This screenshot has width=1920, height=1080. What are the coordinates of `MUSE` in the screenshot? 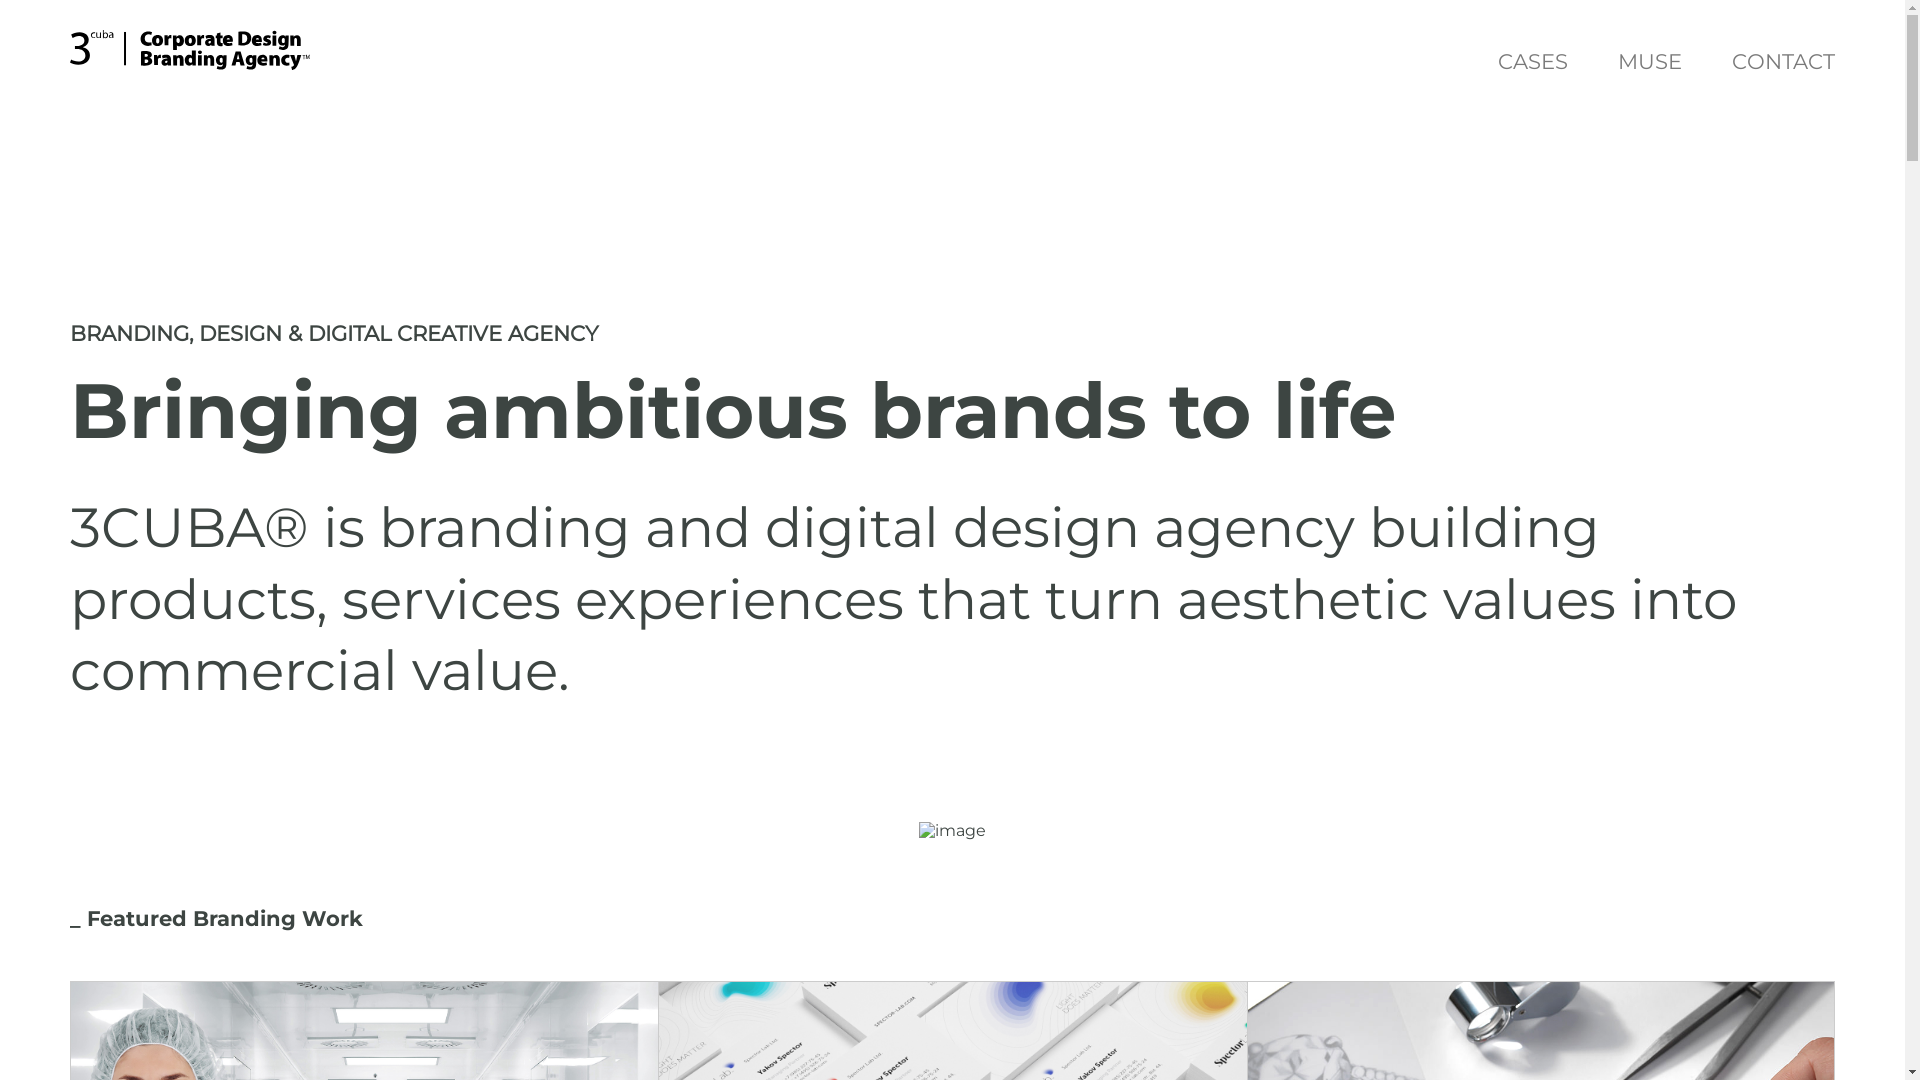 It's located at (1650, 64).